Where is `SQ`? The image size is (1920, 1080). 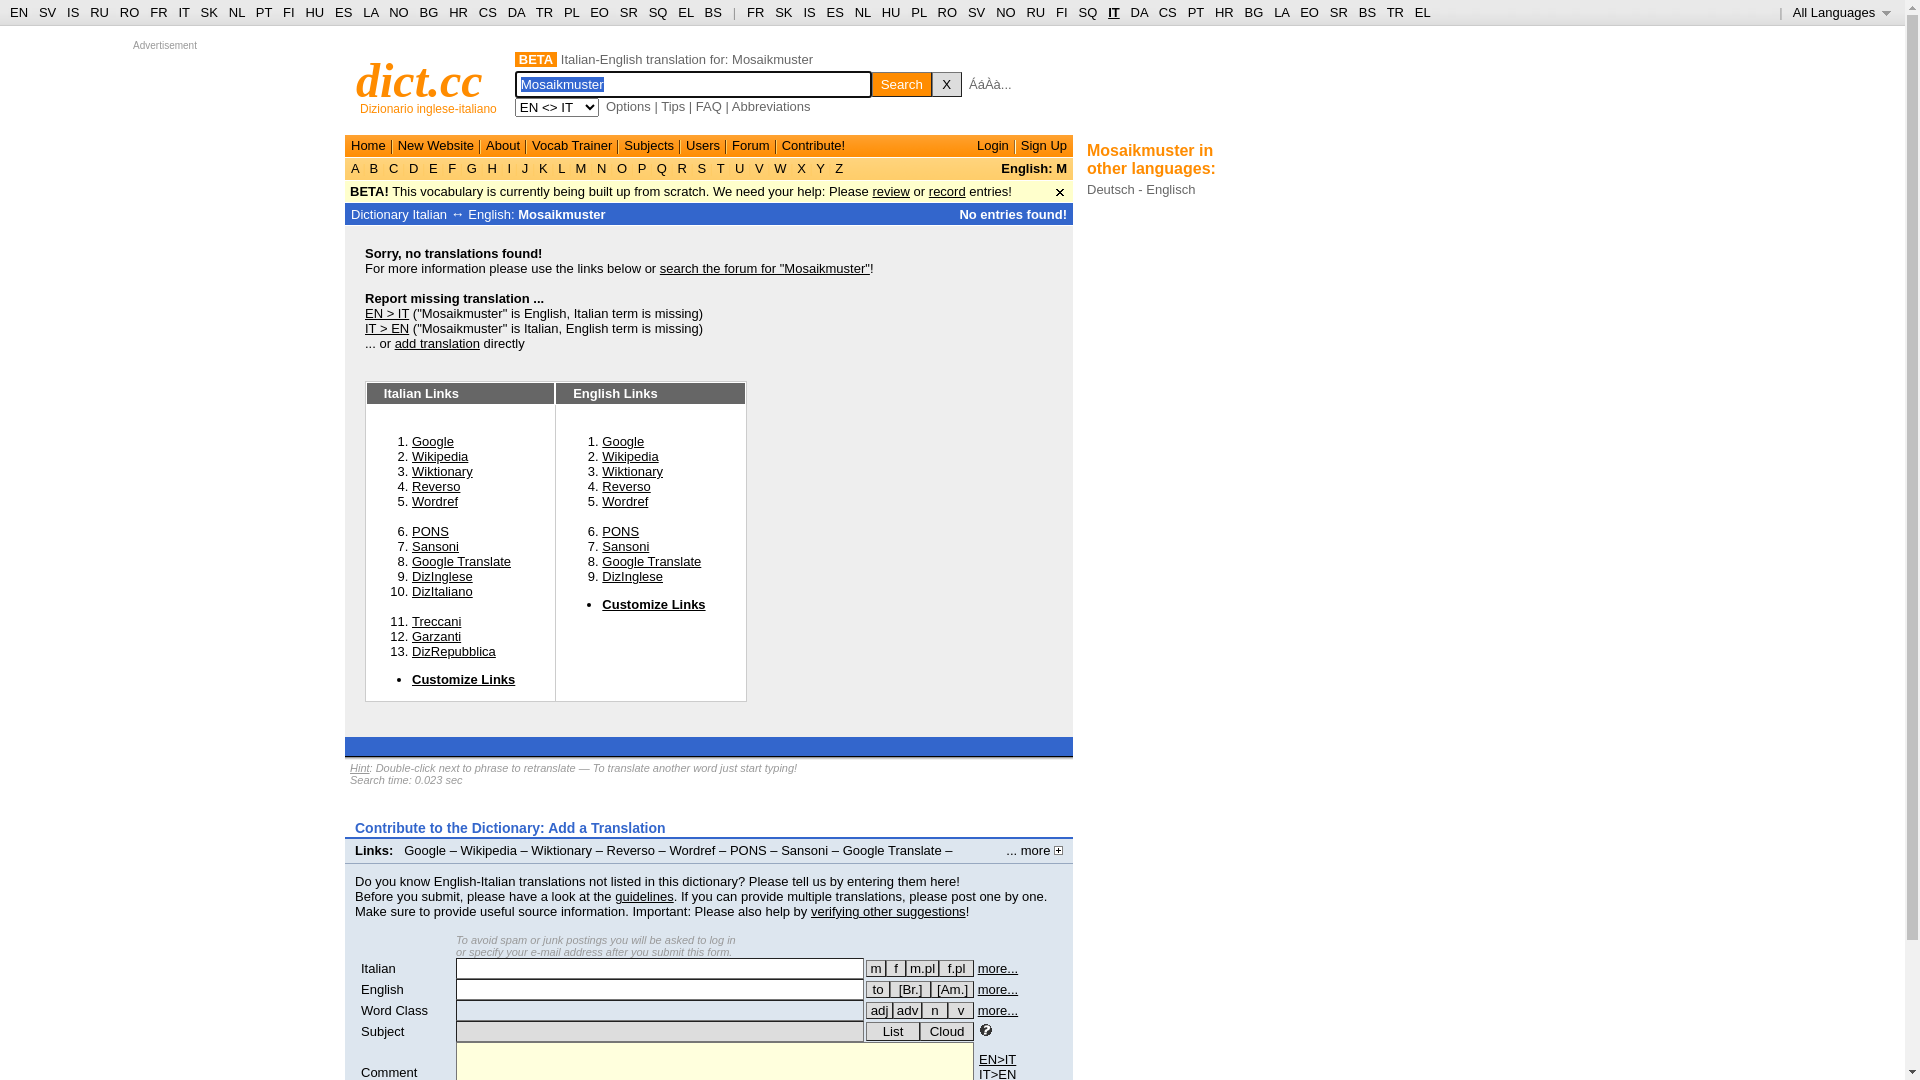 SQ is located at coordinates (658, 12).